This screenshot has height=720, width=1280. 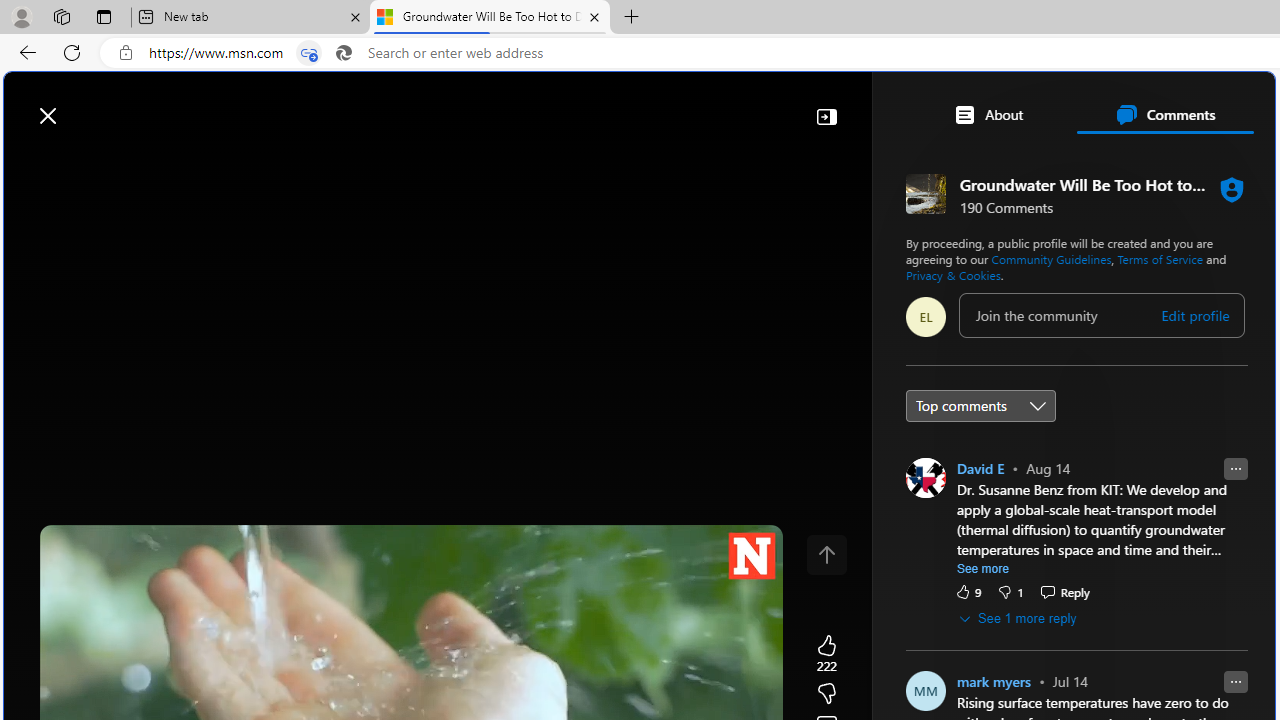 I want to click on Tabs in split screen, so click(x=308, y=53).